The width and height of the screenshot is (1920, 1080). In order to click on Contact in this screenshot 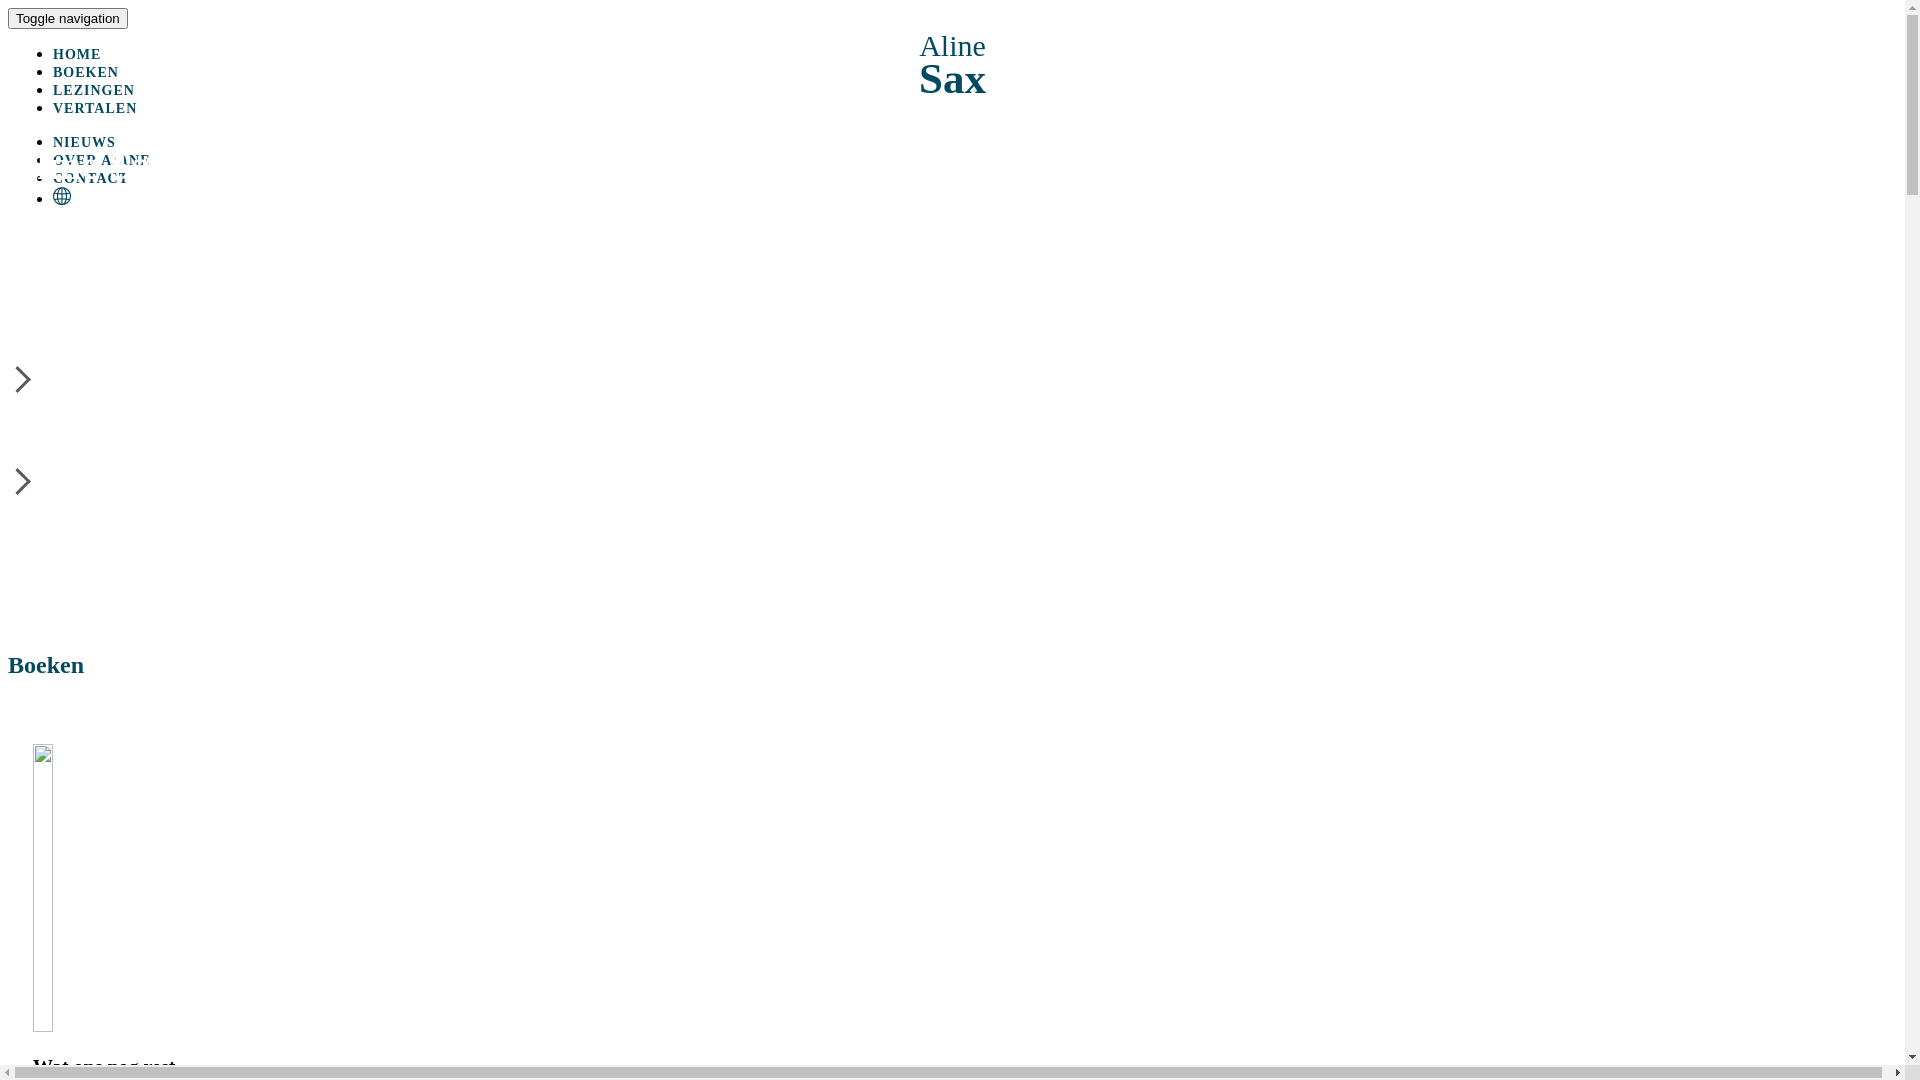, I will do `click(90, 448)`.